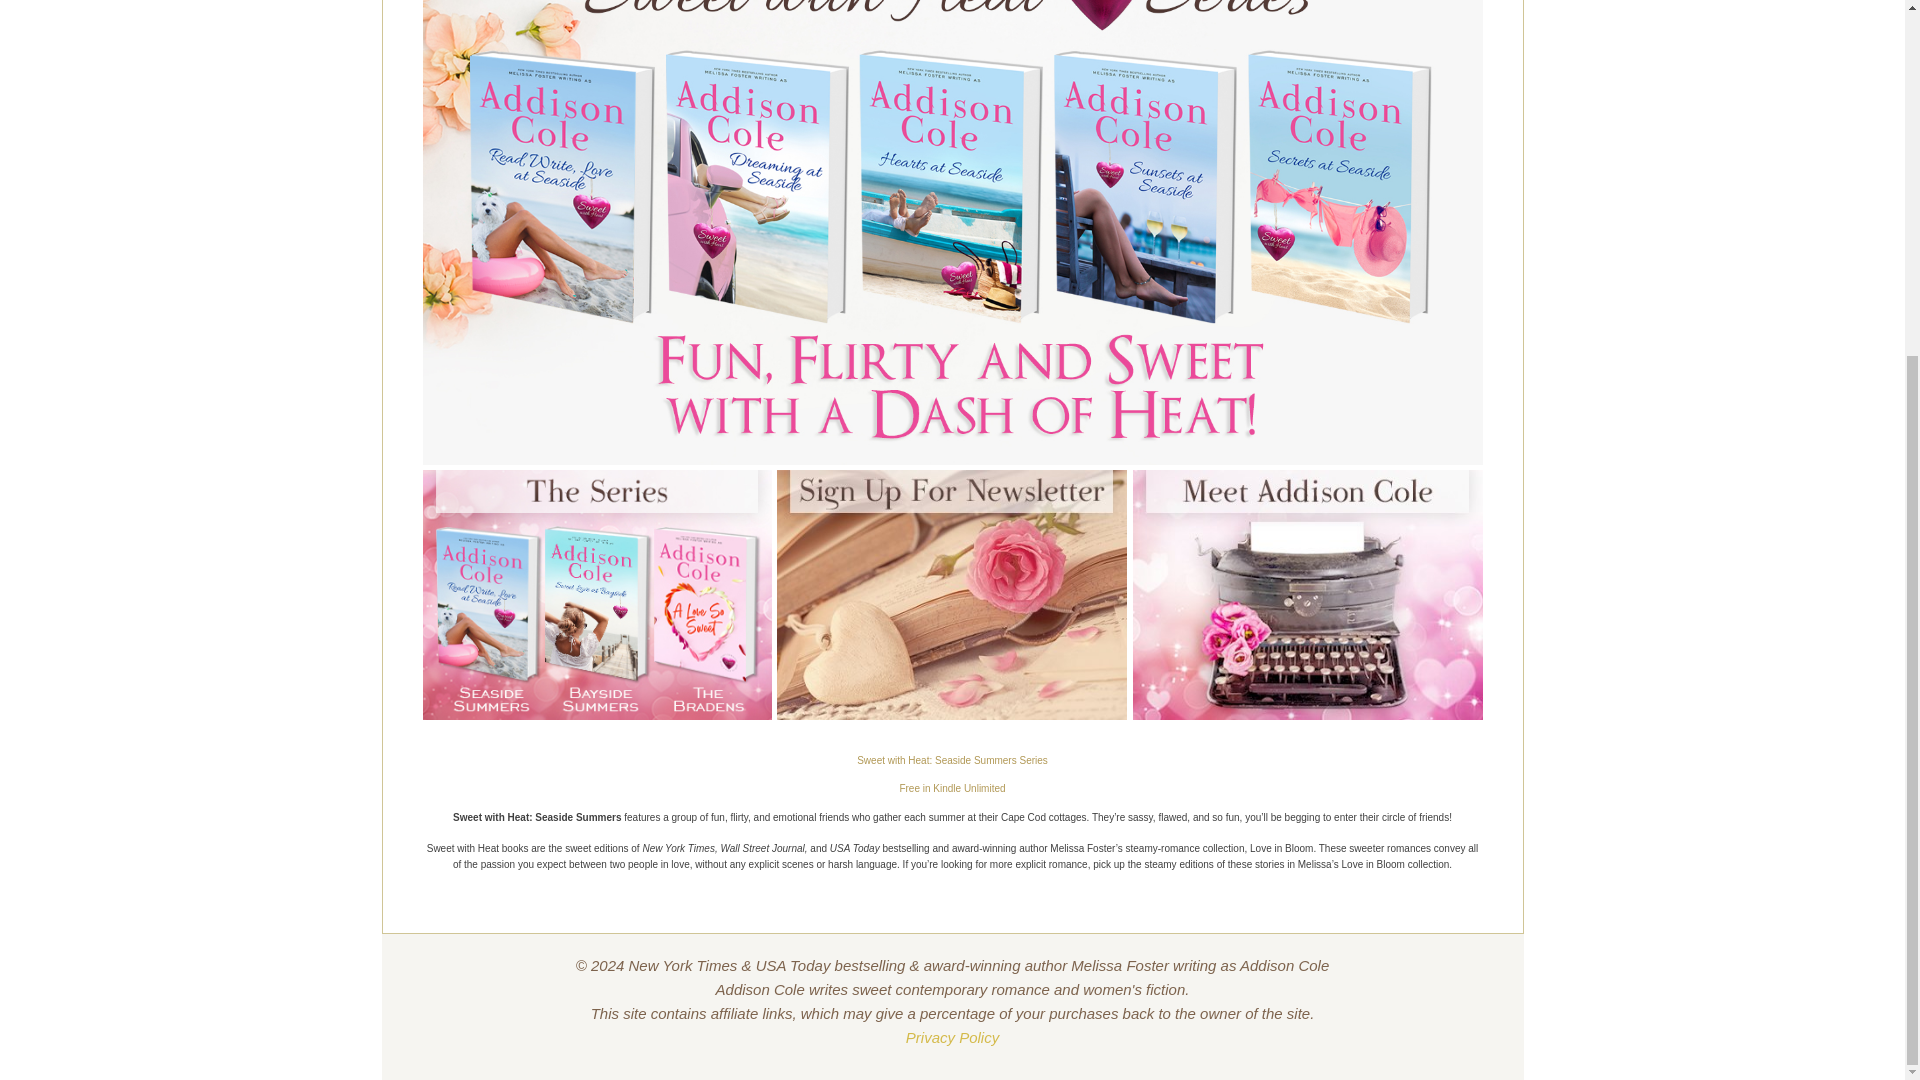 The height and width of the screenshot is (1080, 1920). I want to click on Privacy Policy, so click(952, 1038).